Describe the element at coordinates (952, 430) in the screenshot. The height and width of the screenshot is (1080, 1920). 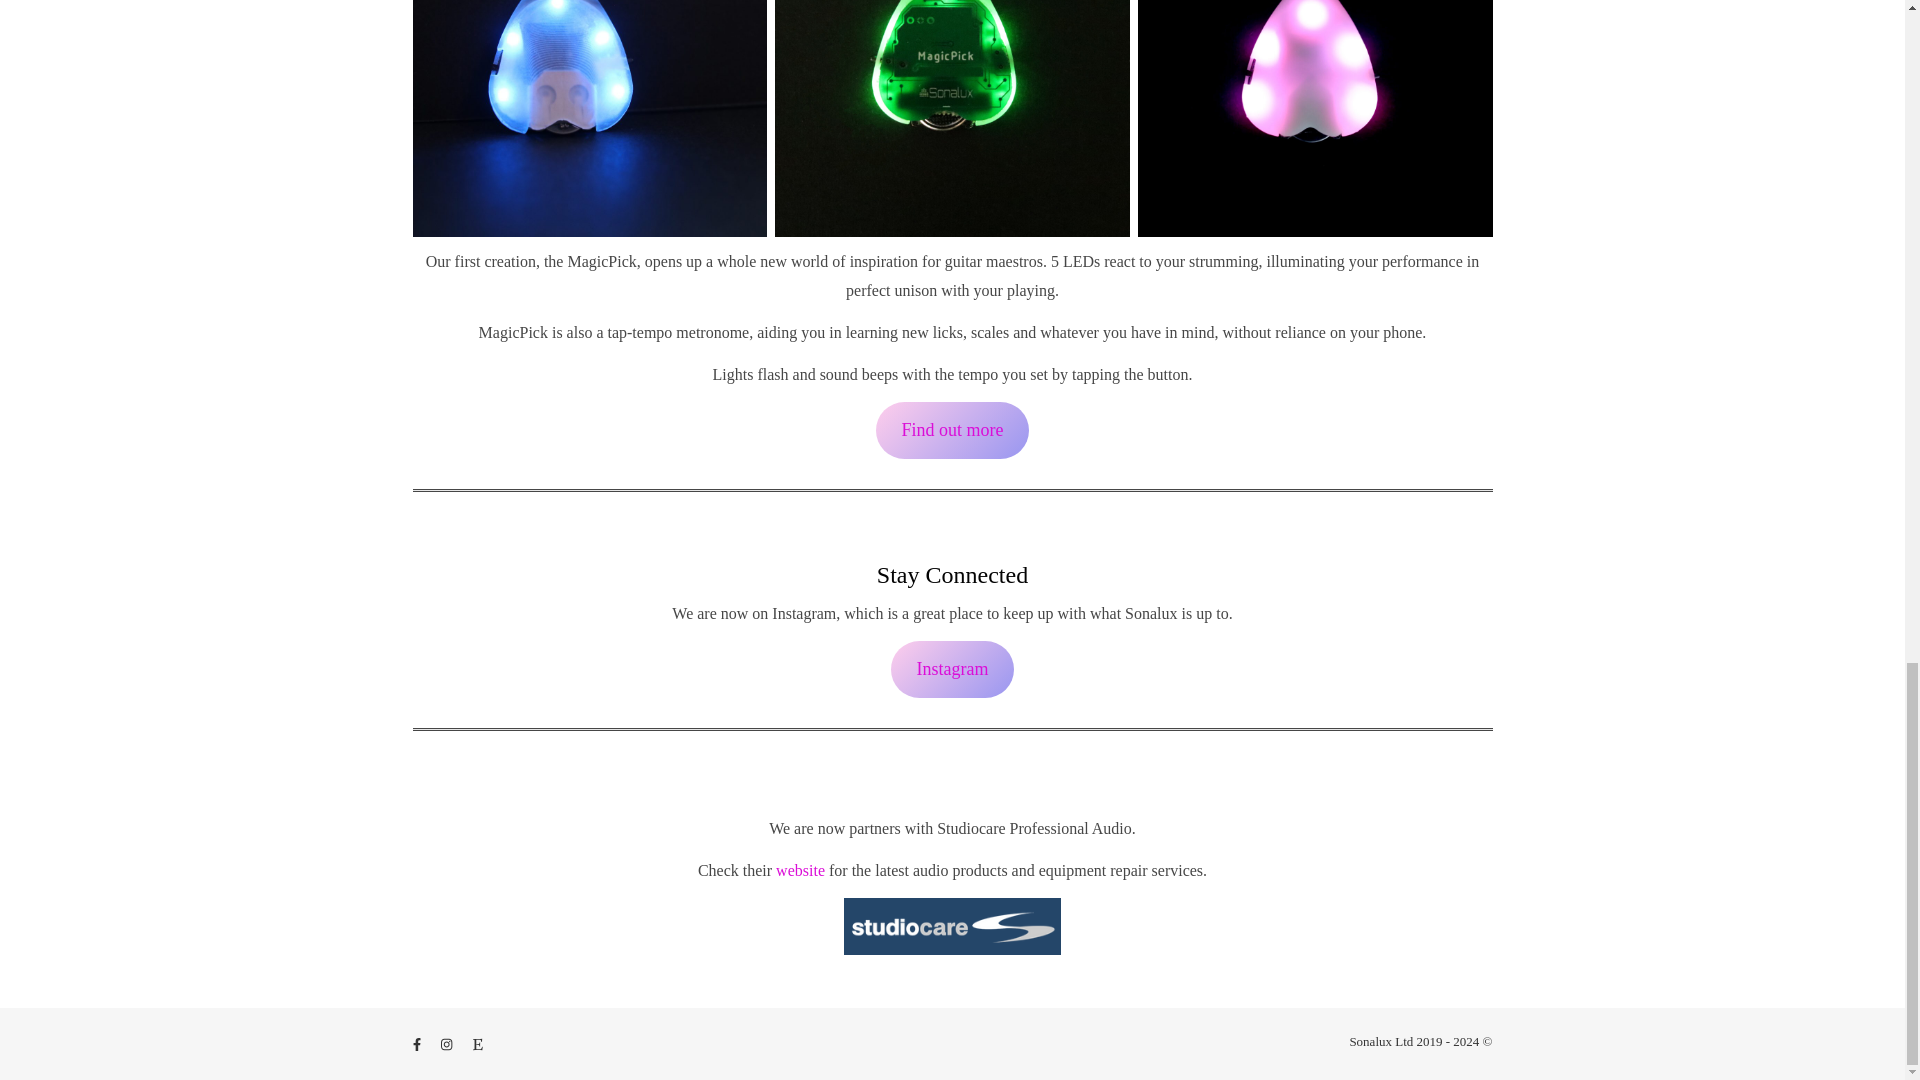
I see `Find out more` at that location.